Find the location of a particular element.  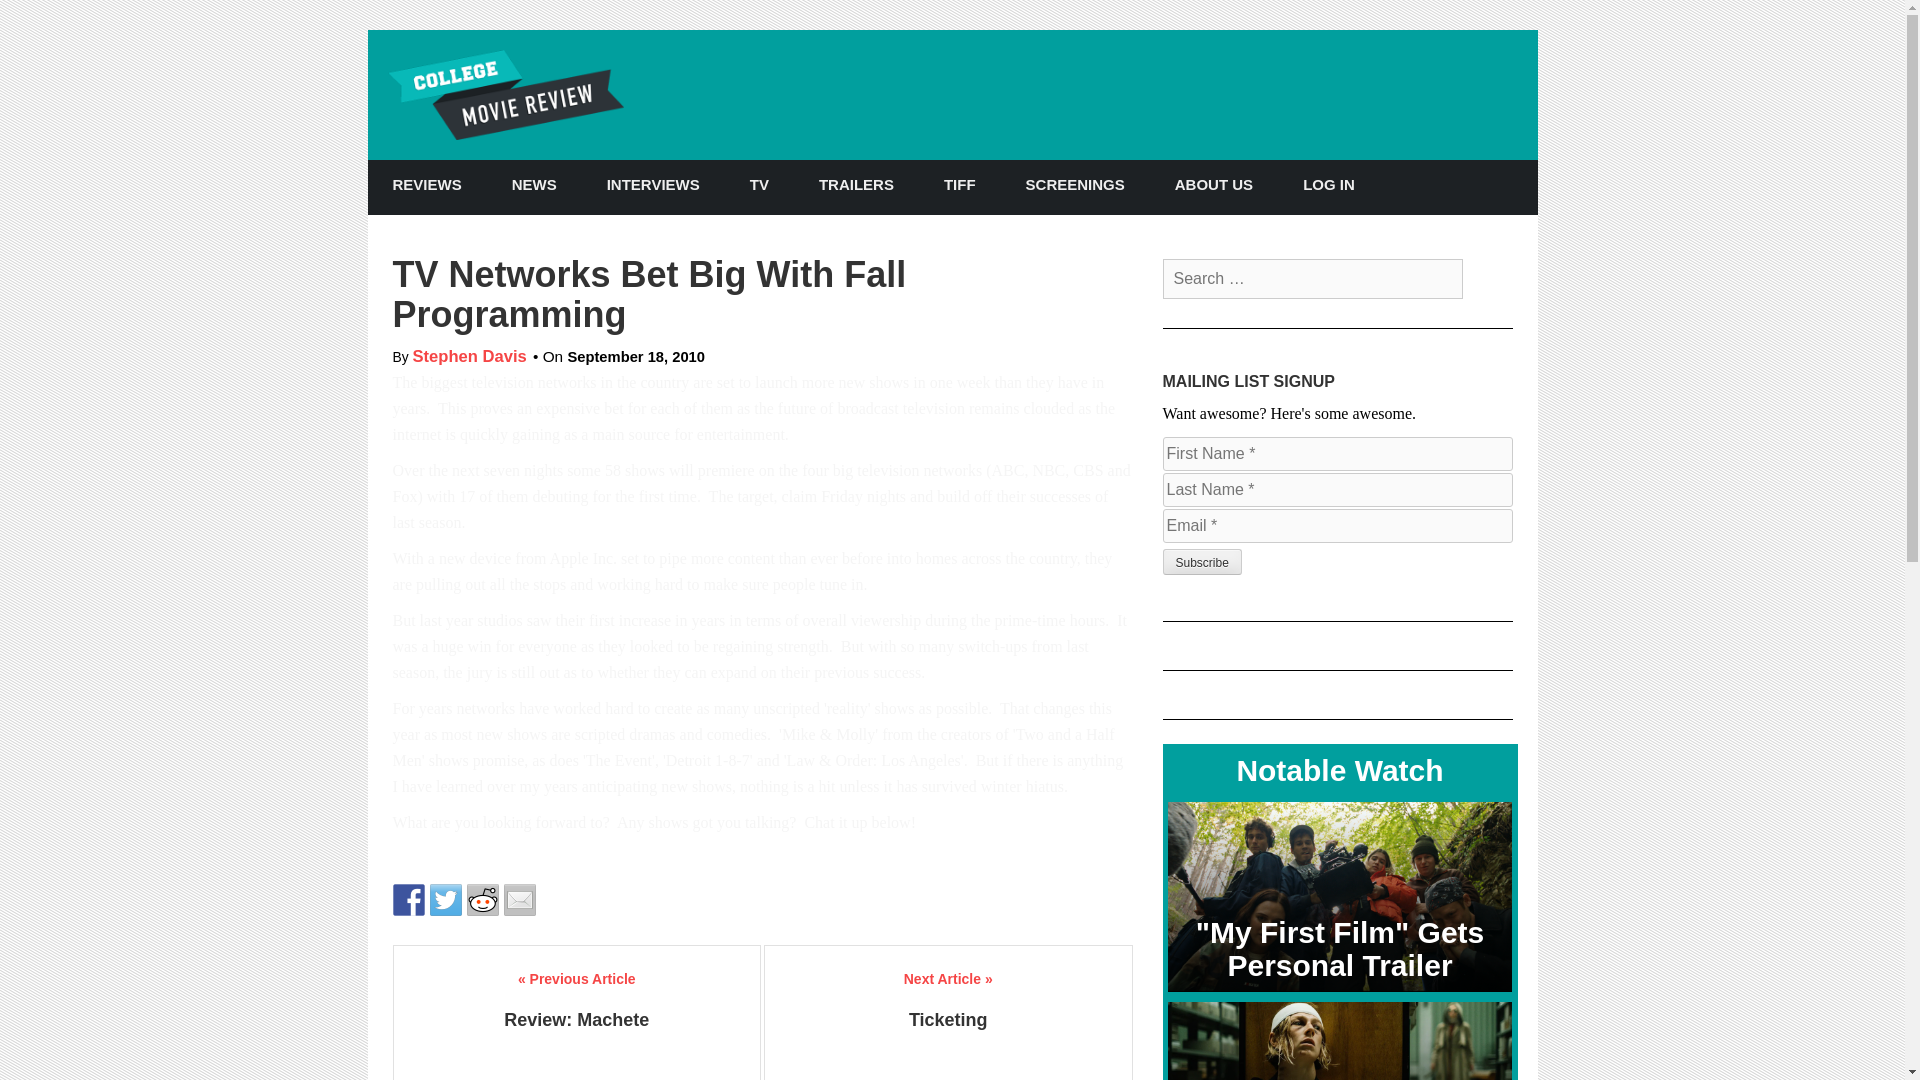

"Cuckoo" Trailer Lives Up to Its Title is located at coordinates (1340, 1041).